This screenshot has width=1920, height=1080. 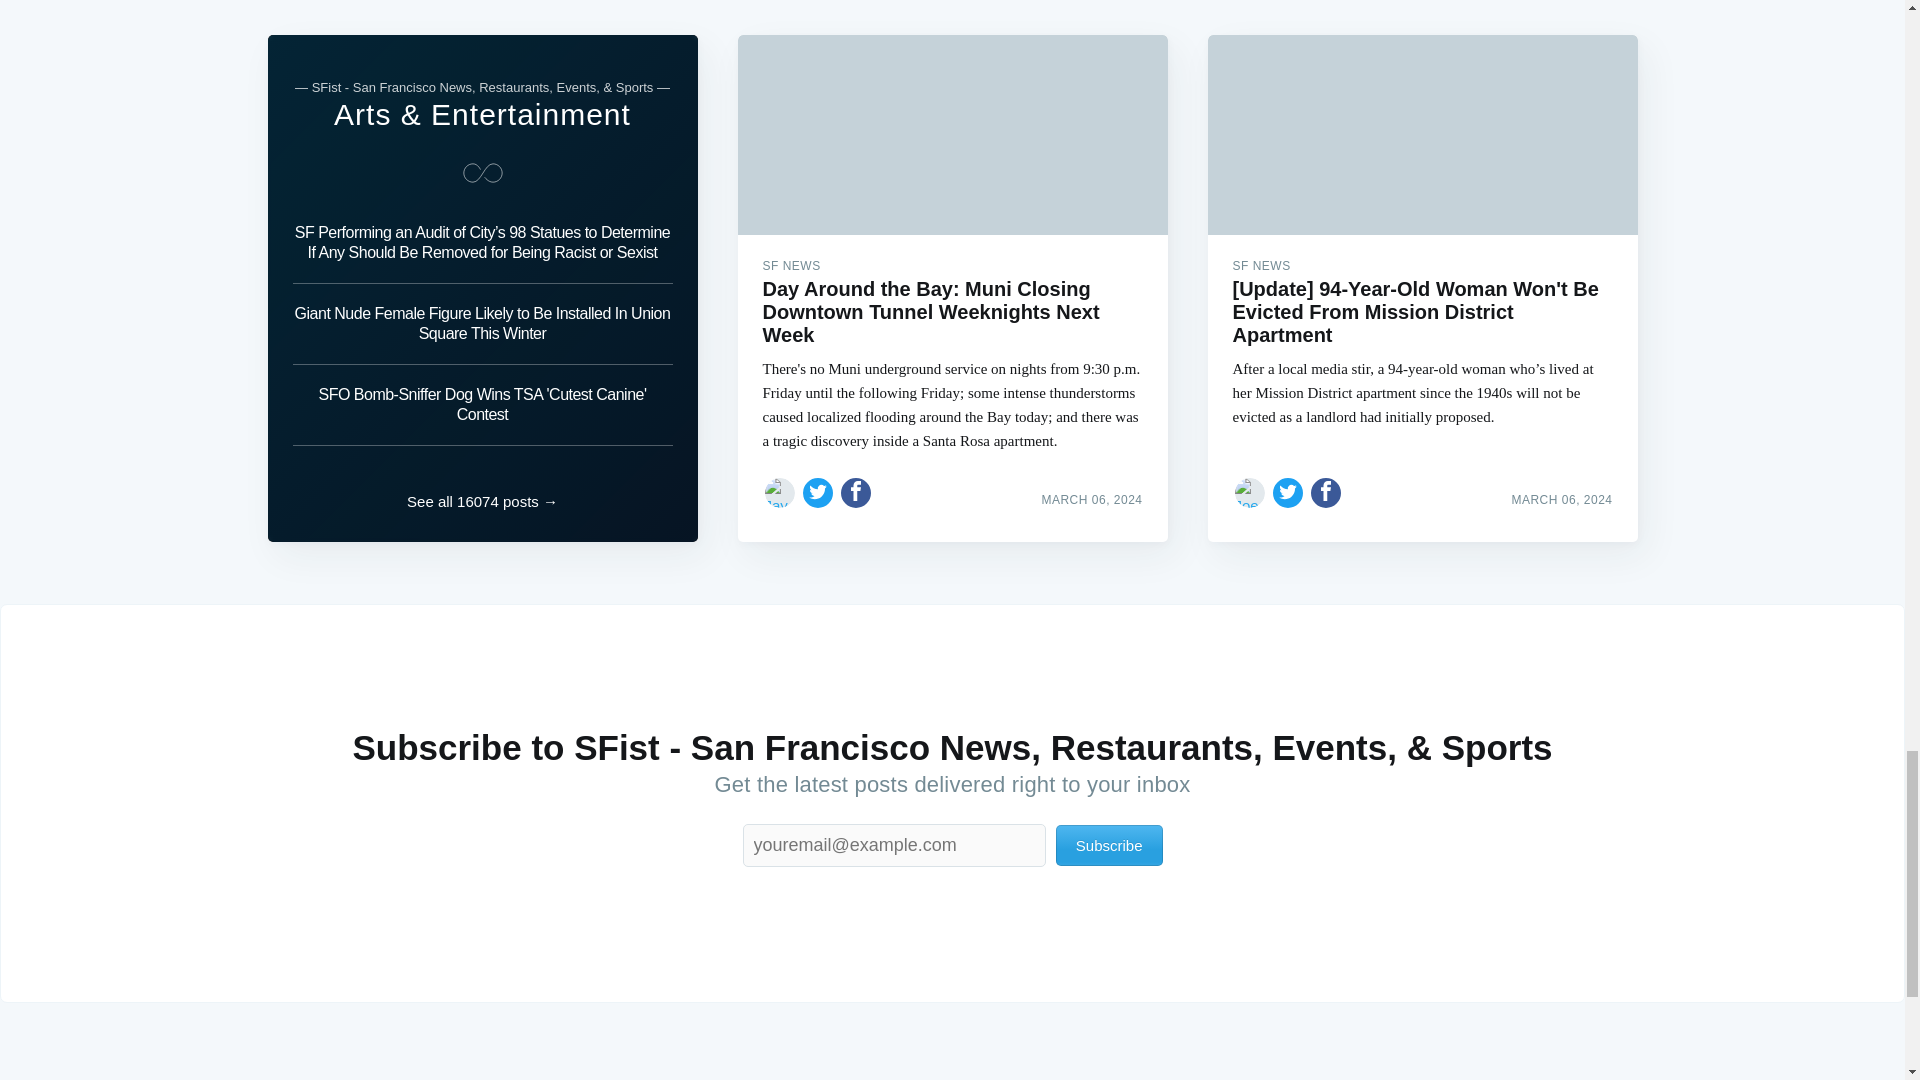 What do you see at coordinates (856, 492) in the screenshot?
I see `Share on Facebook` at bounding box center [856, 492].